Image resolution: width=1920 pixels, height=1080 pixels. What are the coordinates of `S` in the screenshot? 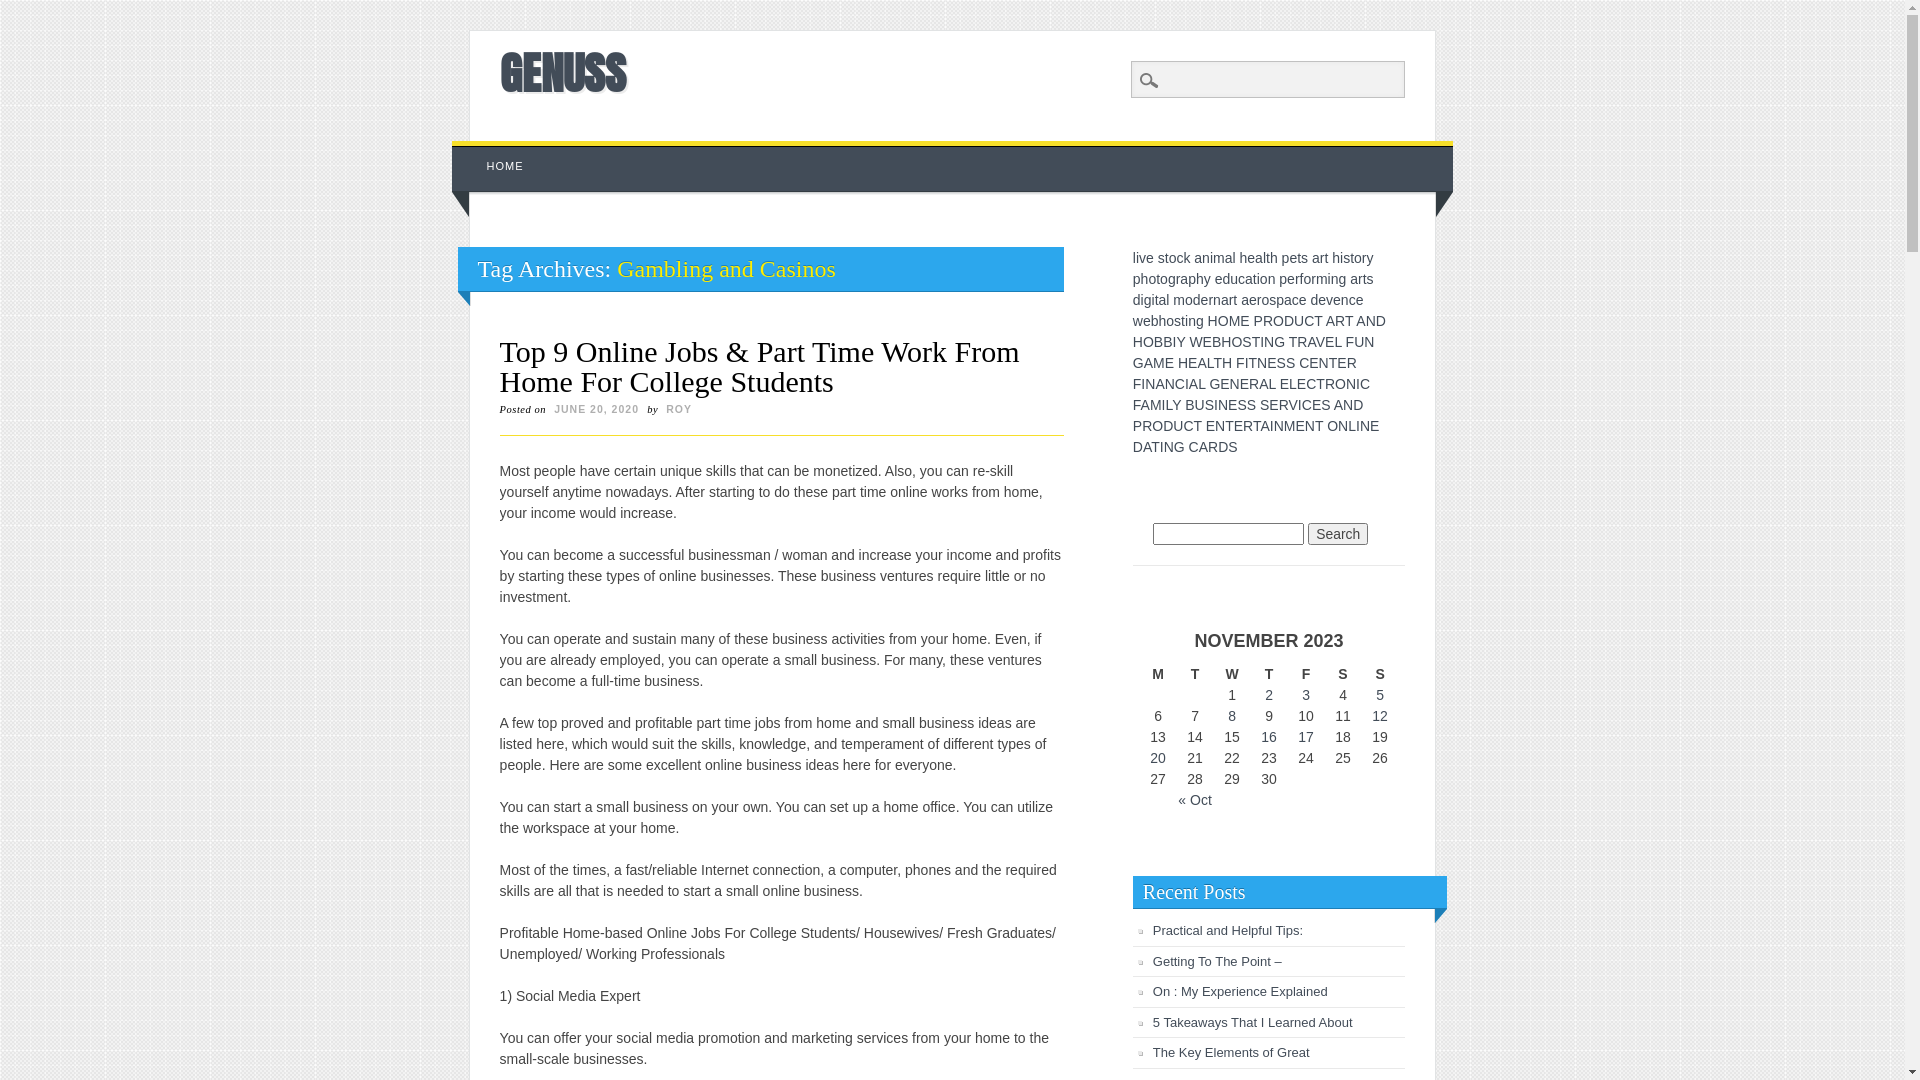 It's located at (1290, 363).